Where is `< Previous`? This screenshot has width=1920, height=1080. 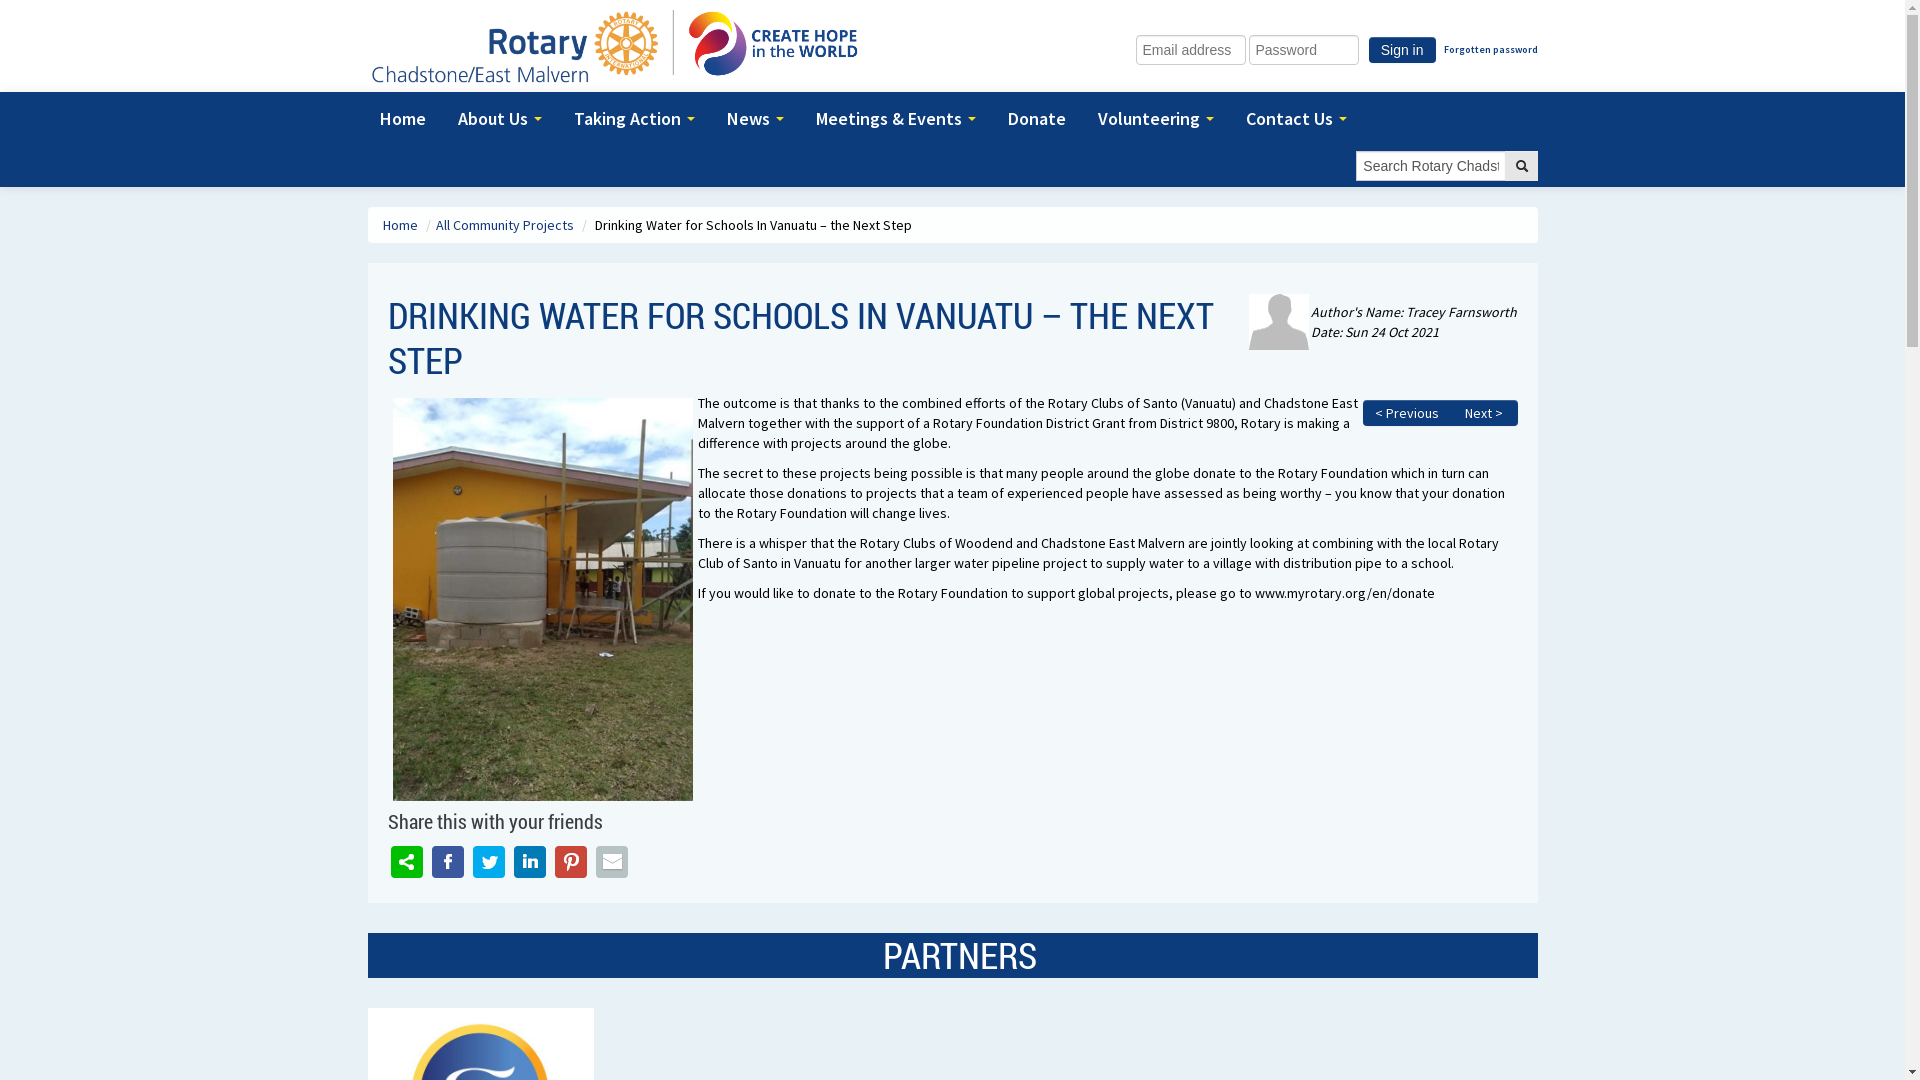
< Previous is located at coordinates (1406, 413).